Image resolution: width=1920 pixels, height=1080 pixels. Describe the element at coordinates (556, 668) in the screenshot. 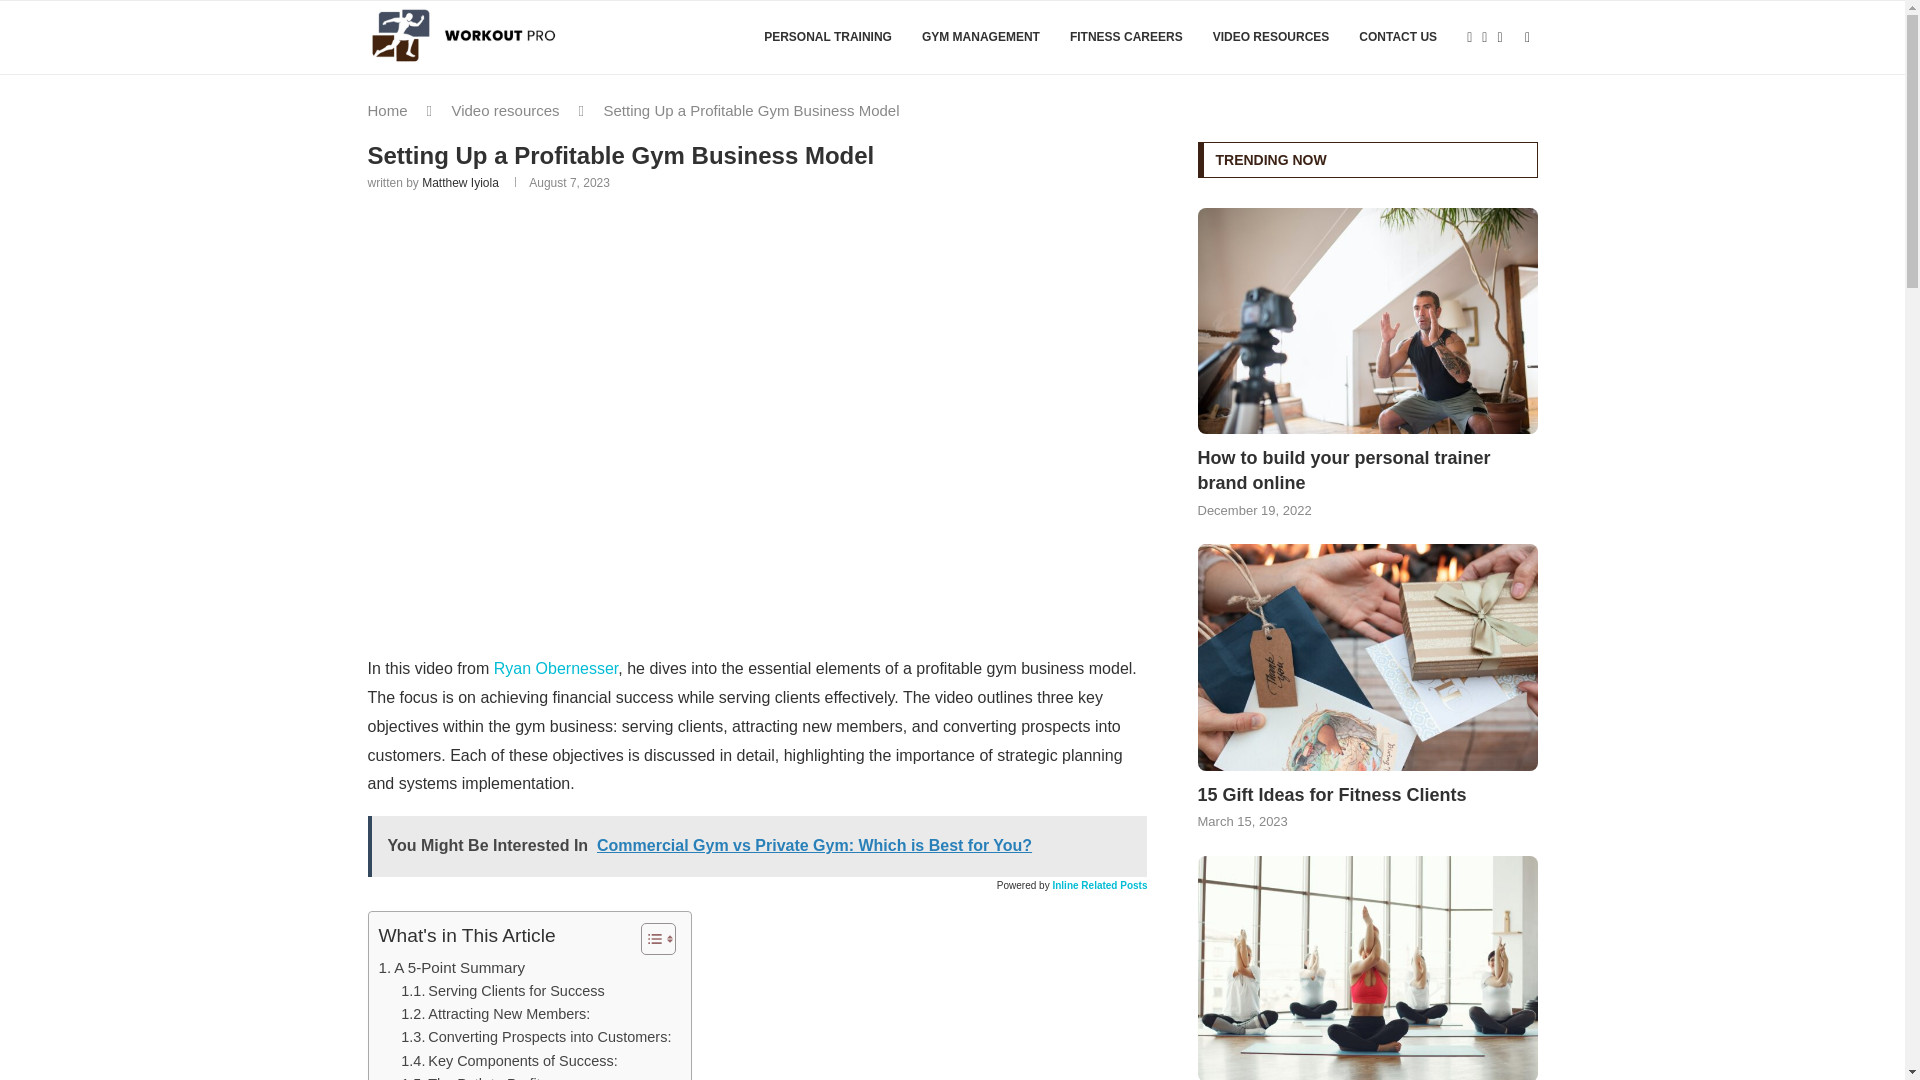

I see `Ryan Obernesser` at that location.